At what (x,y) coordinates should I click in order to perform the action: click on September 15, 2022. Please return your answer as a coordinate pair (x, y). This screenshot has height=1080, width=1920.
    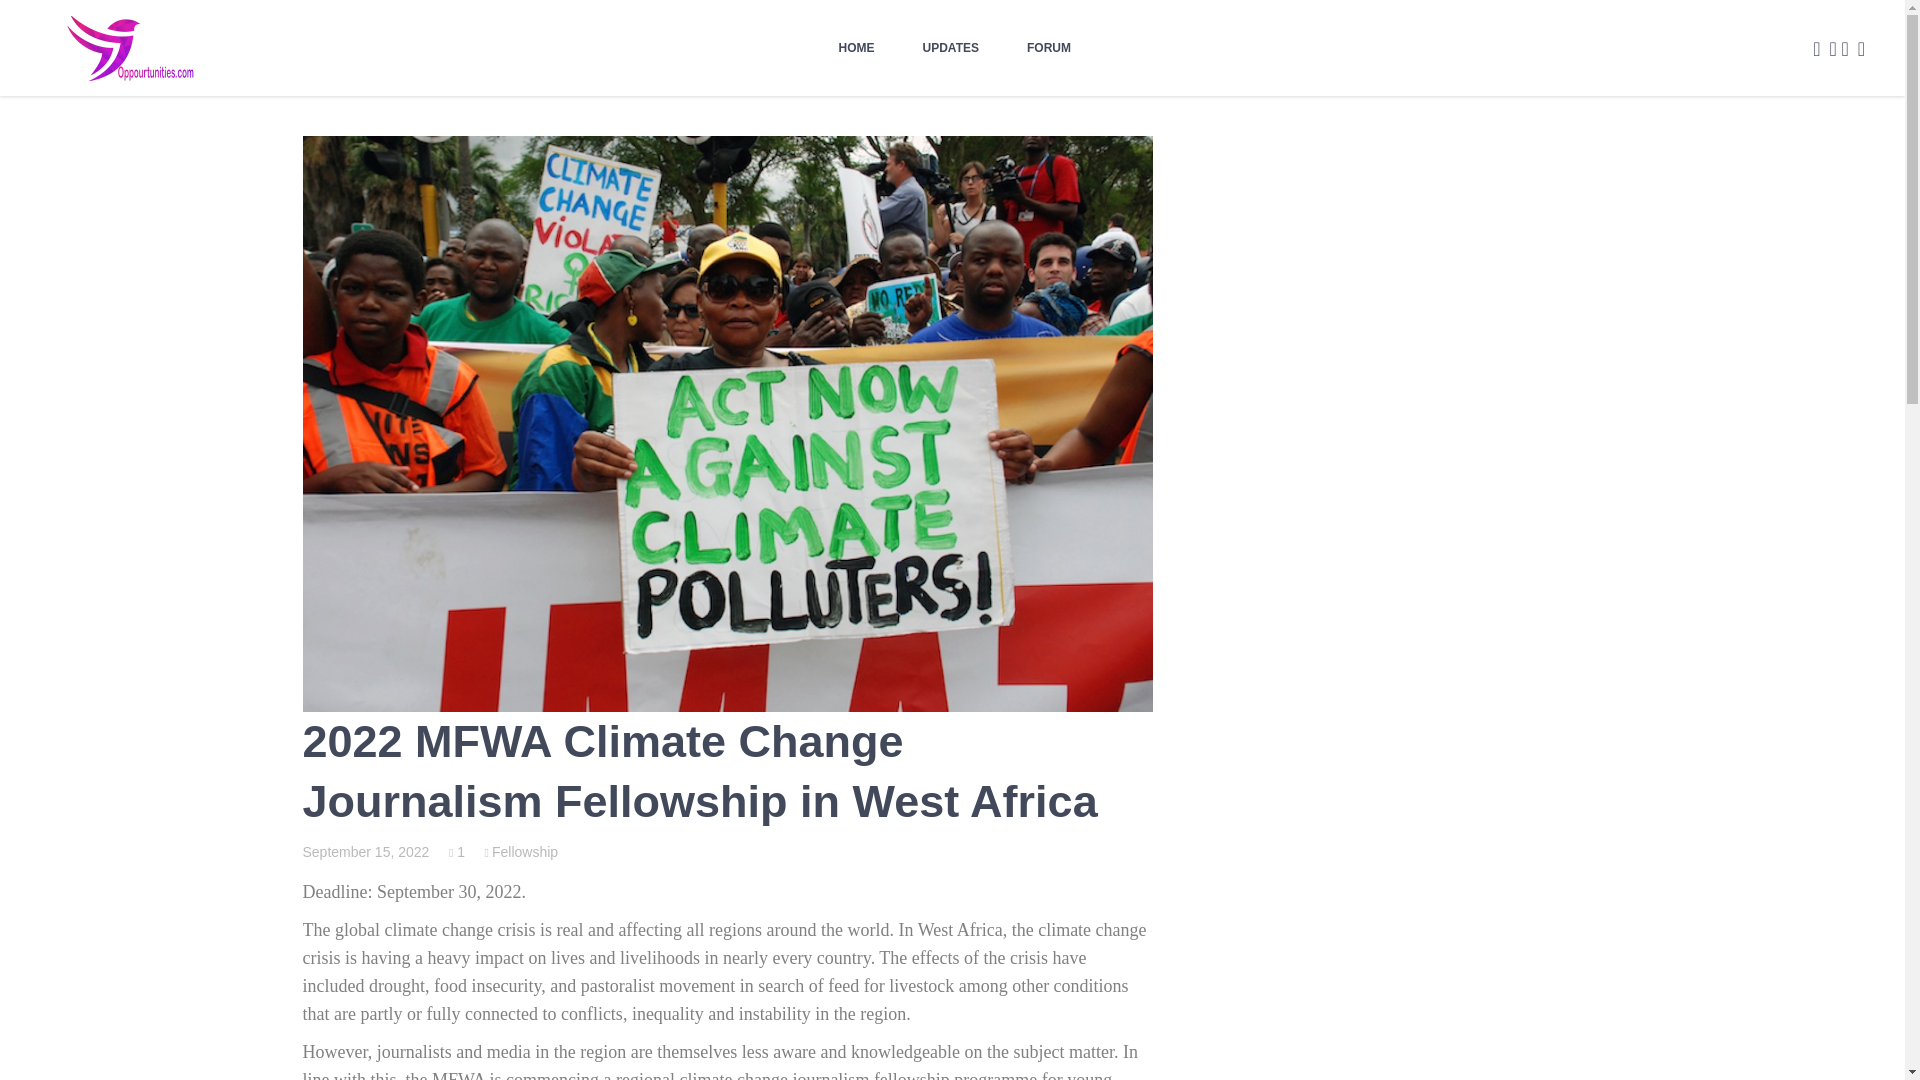
    Looking at the image, I should click on (364, 851).